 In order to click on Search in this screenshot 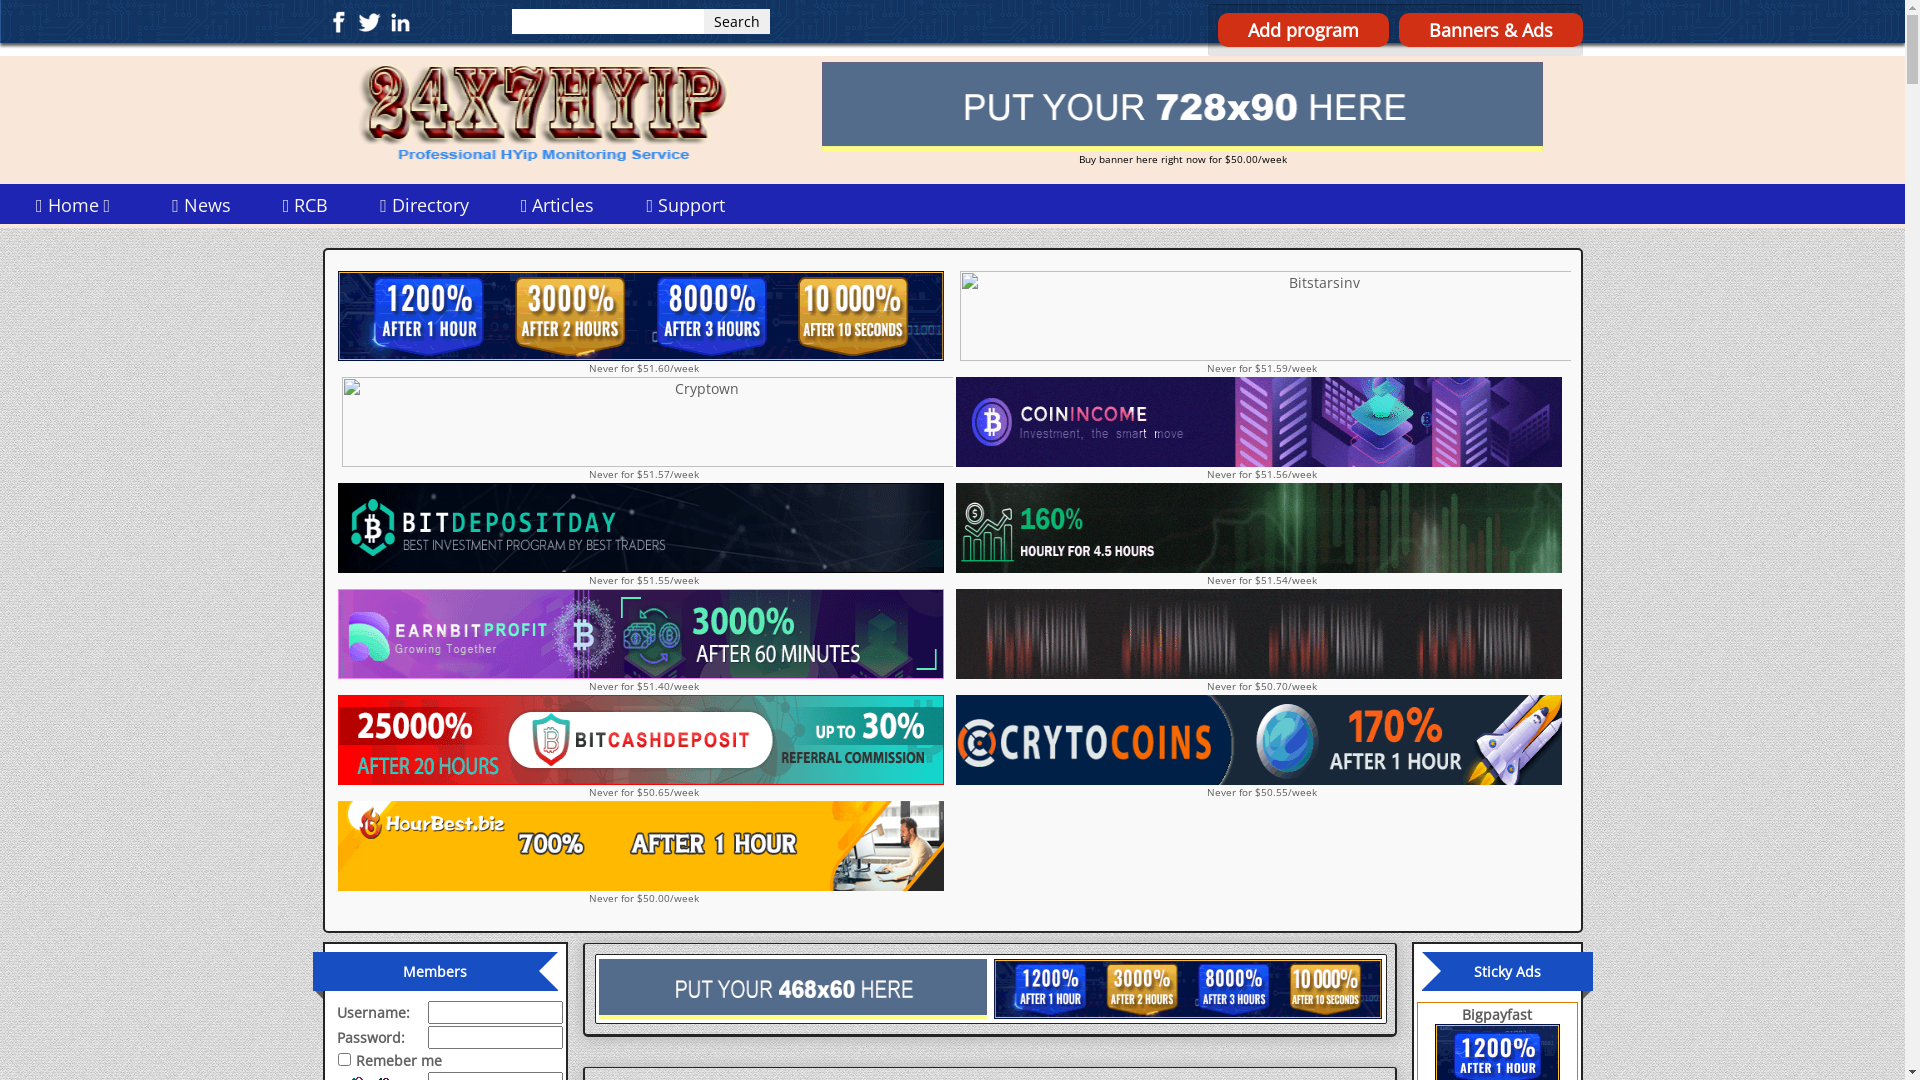, I will do `click(737, 22)`.